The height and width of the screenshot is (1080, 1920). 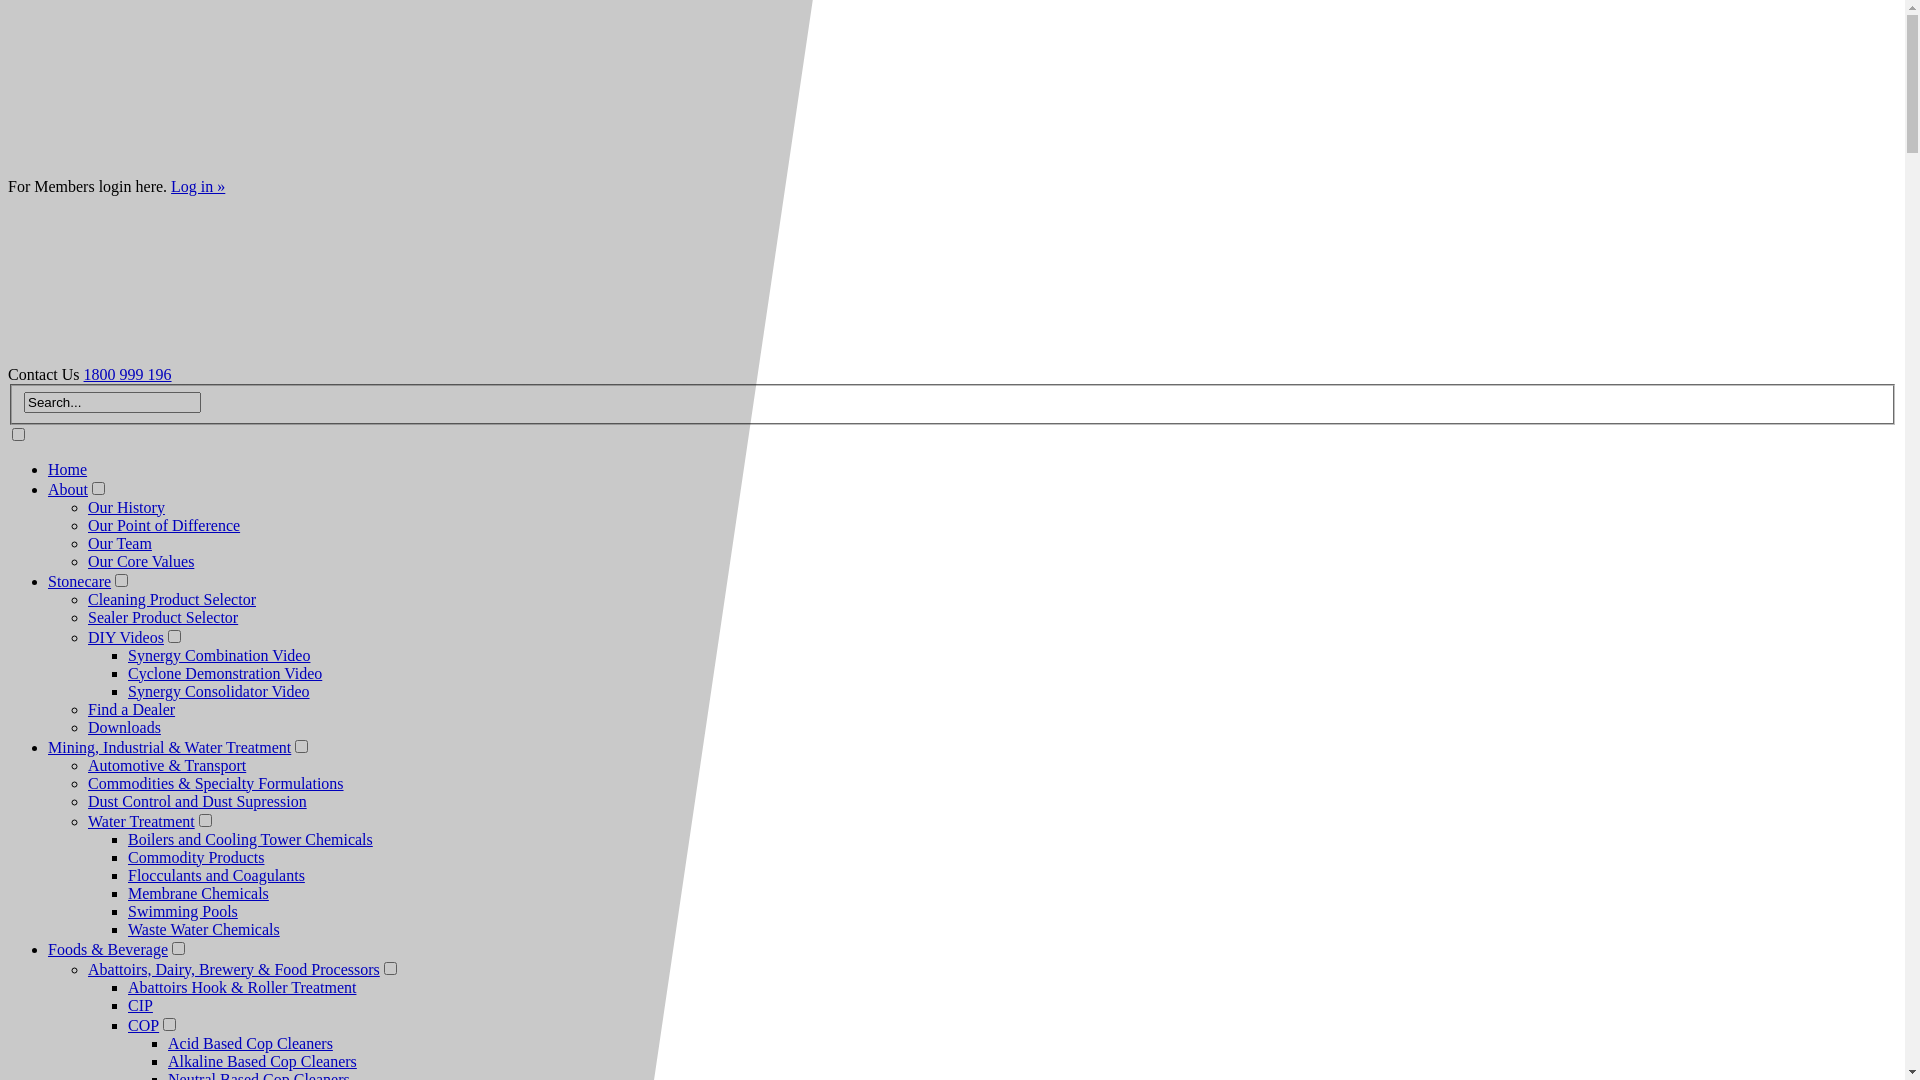 I want to click on Foods & Beverage, so click(x=108, y=950).